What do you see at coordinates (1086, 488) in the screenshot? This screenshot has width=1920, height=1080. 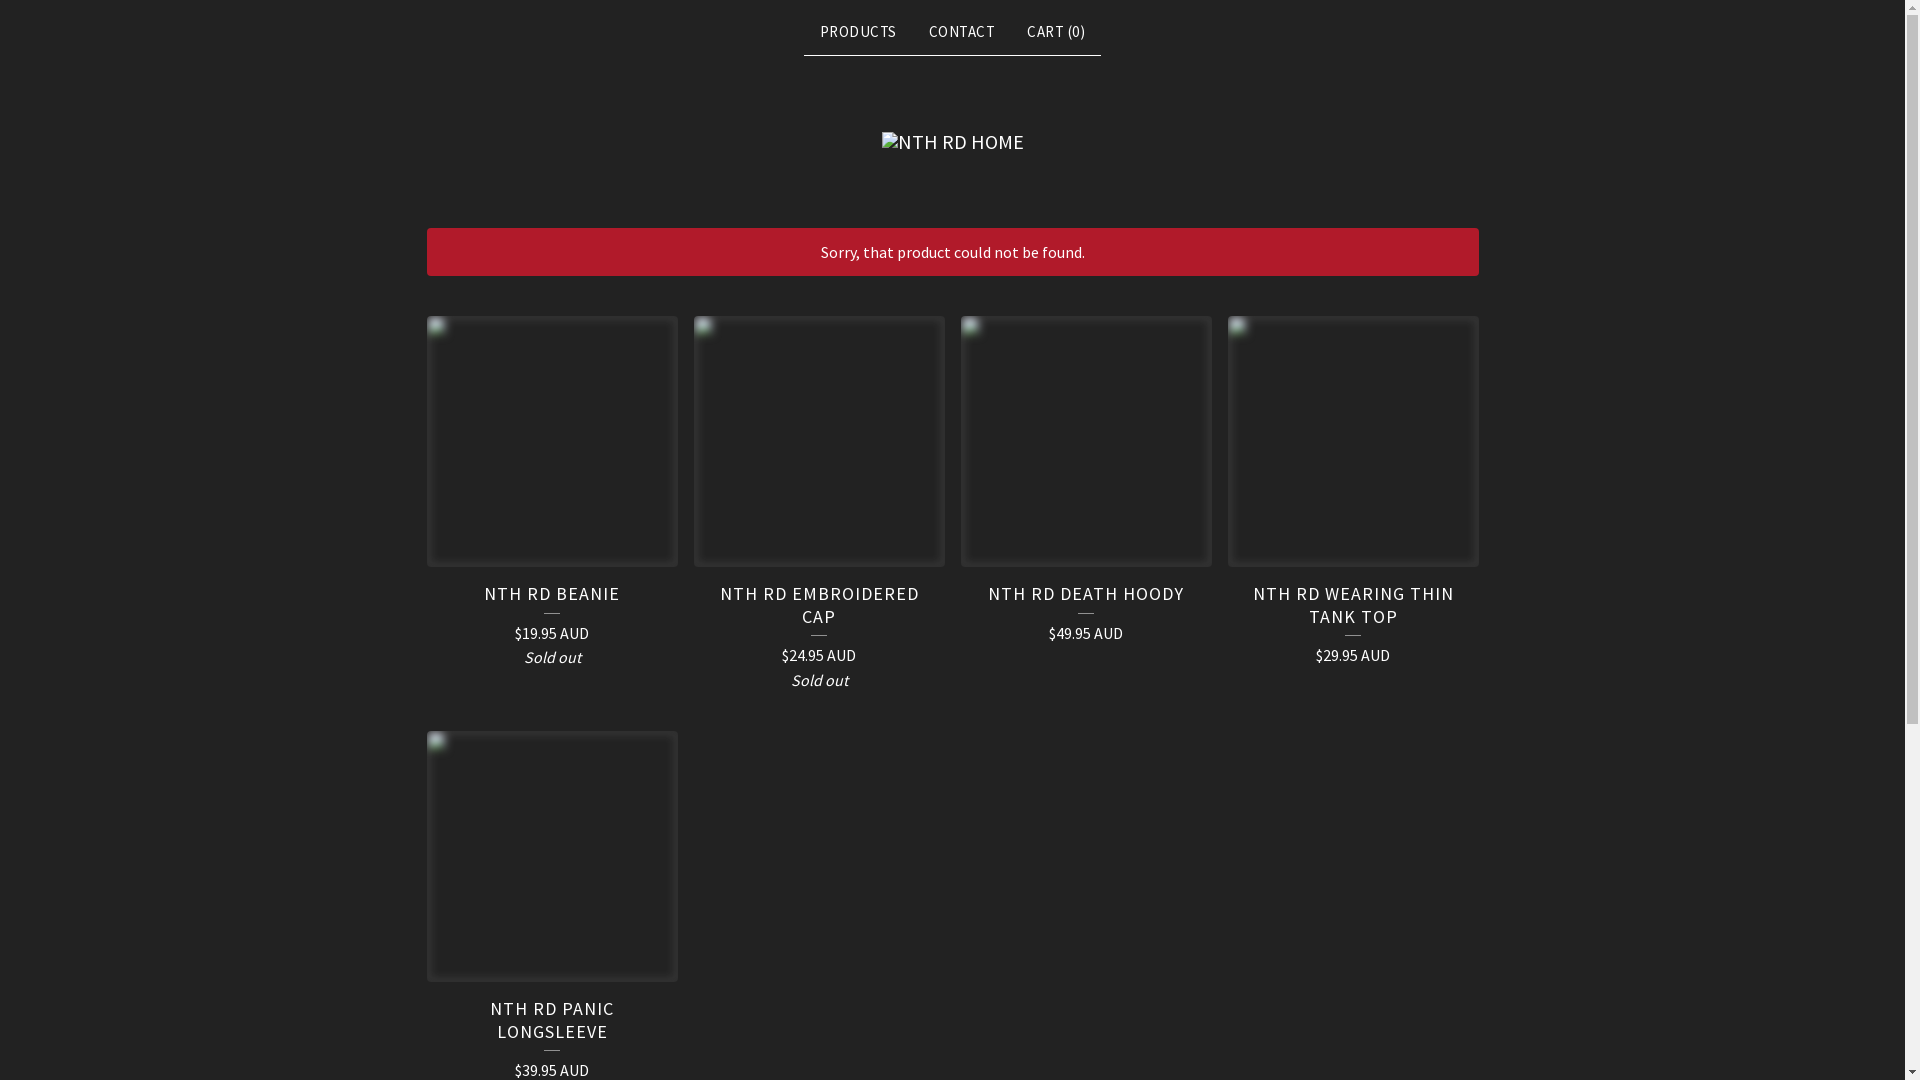 I see `NTH RD DEATH HOODY
$49.95 AUD` at bounding box center [1086, 488].